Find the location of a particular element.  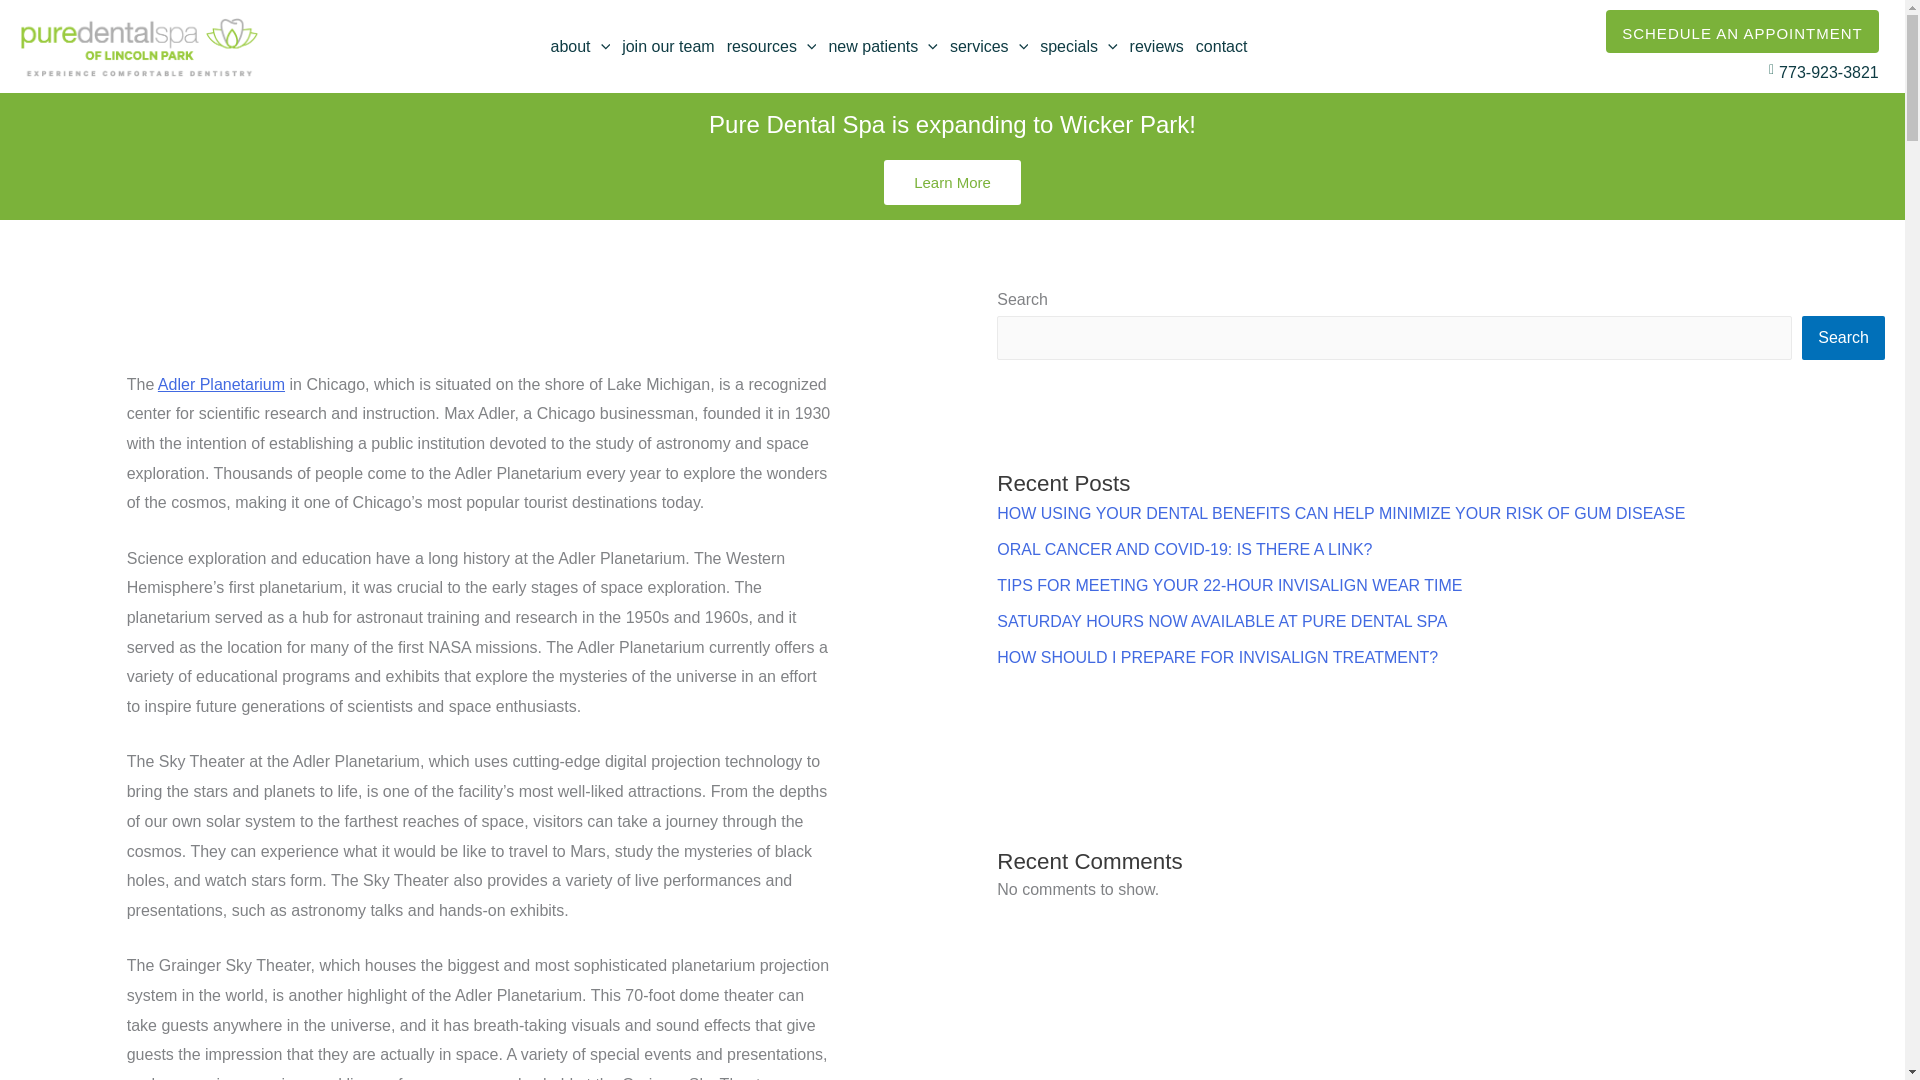

new patients is located at coordinates (882, 46).